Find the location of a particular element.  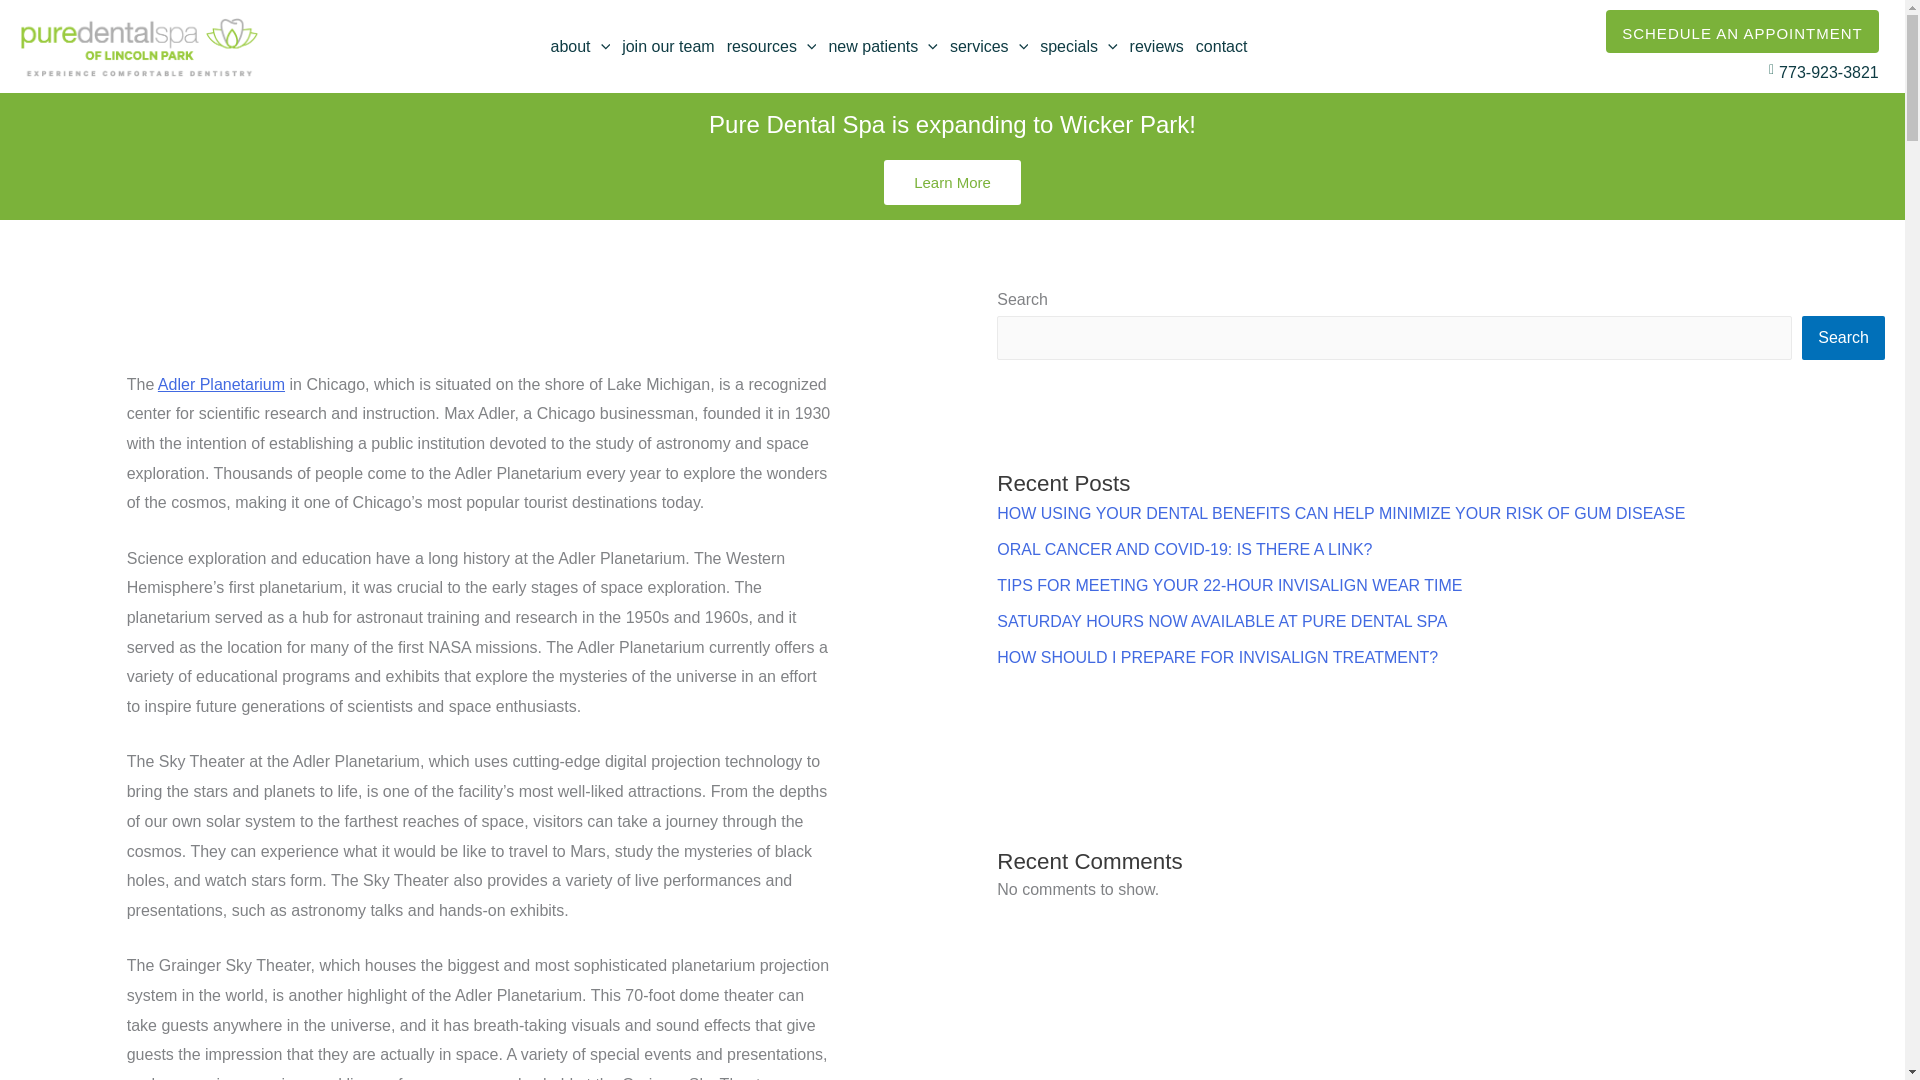

new patients is located at coordinates (882, 46).